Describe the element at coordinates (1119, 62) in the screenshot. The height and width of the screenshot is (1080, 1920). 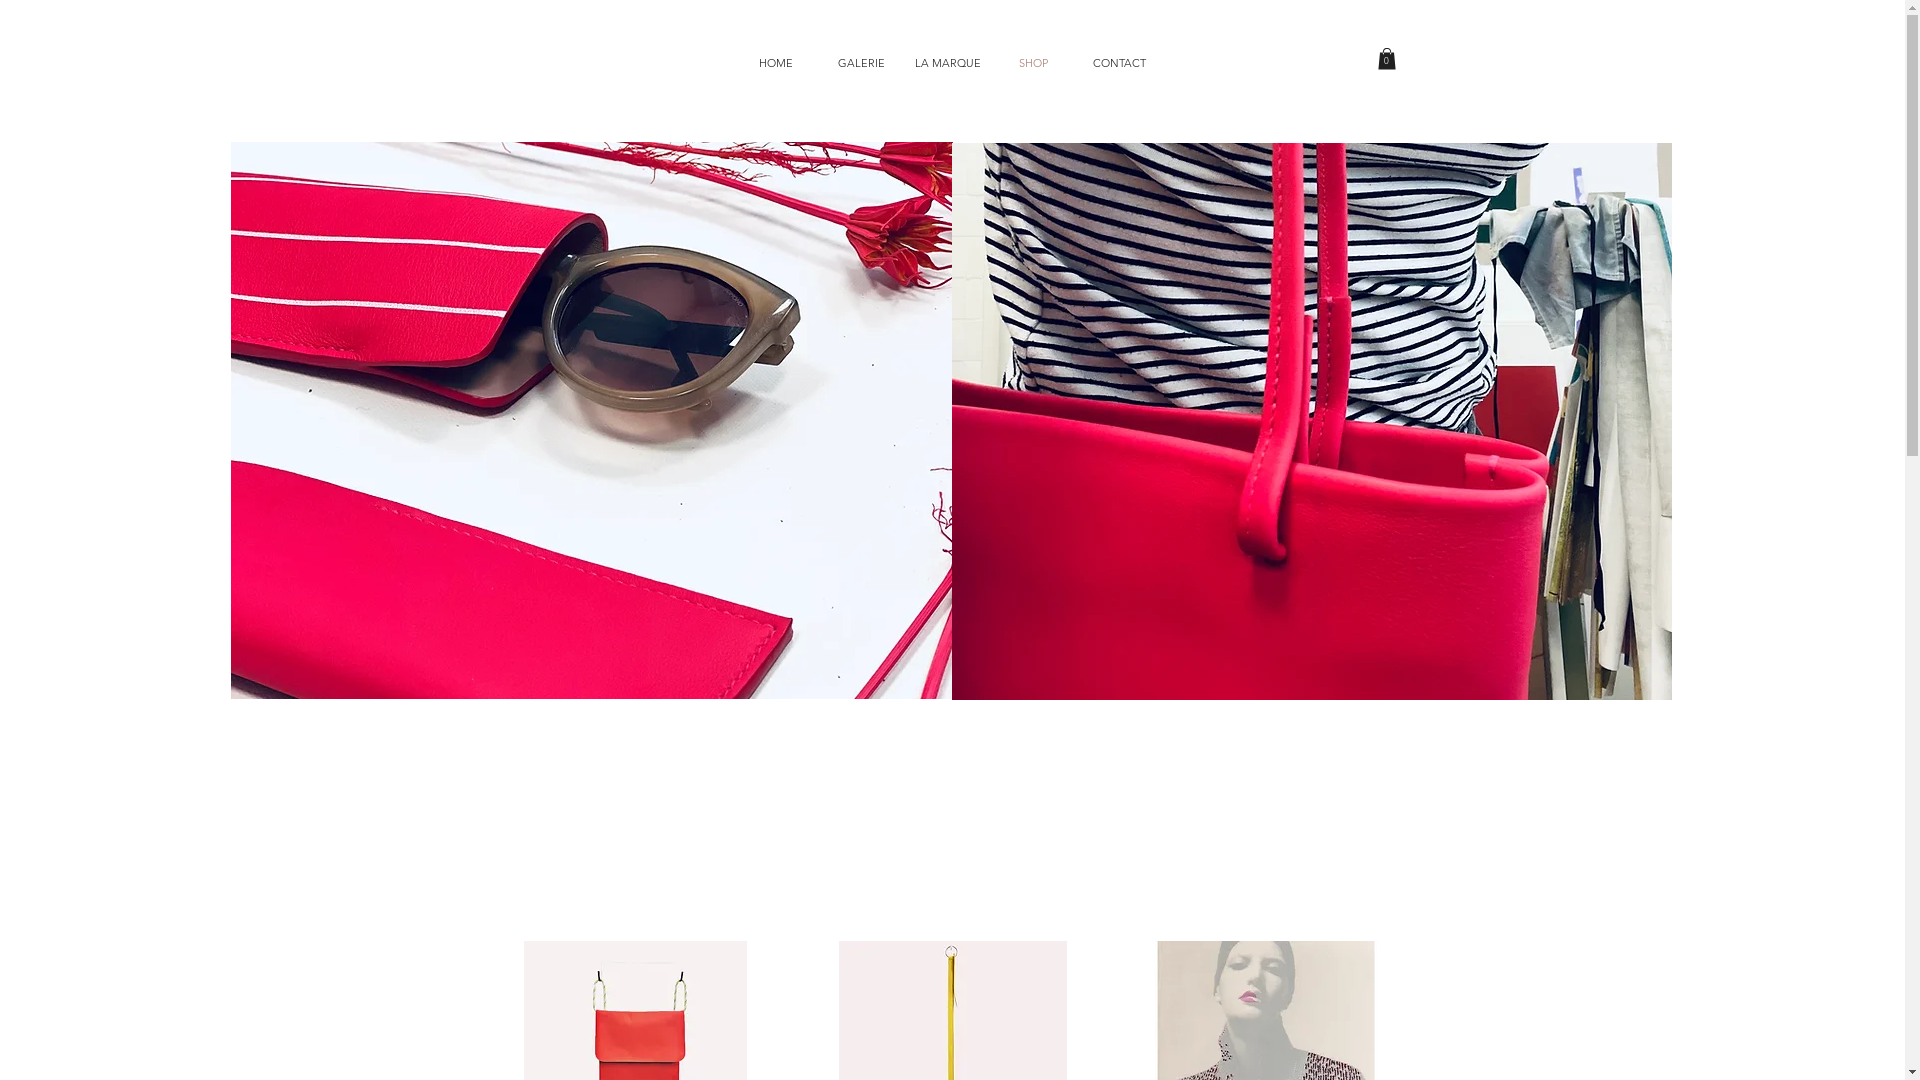
I see `CONTACT` at that location.